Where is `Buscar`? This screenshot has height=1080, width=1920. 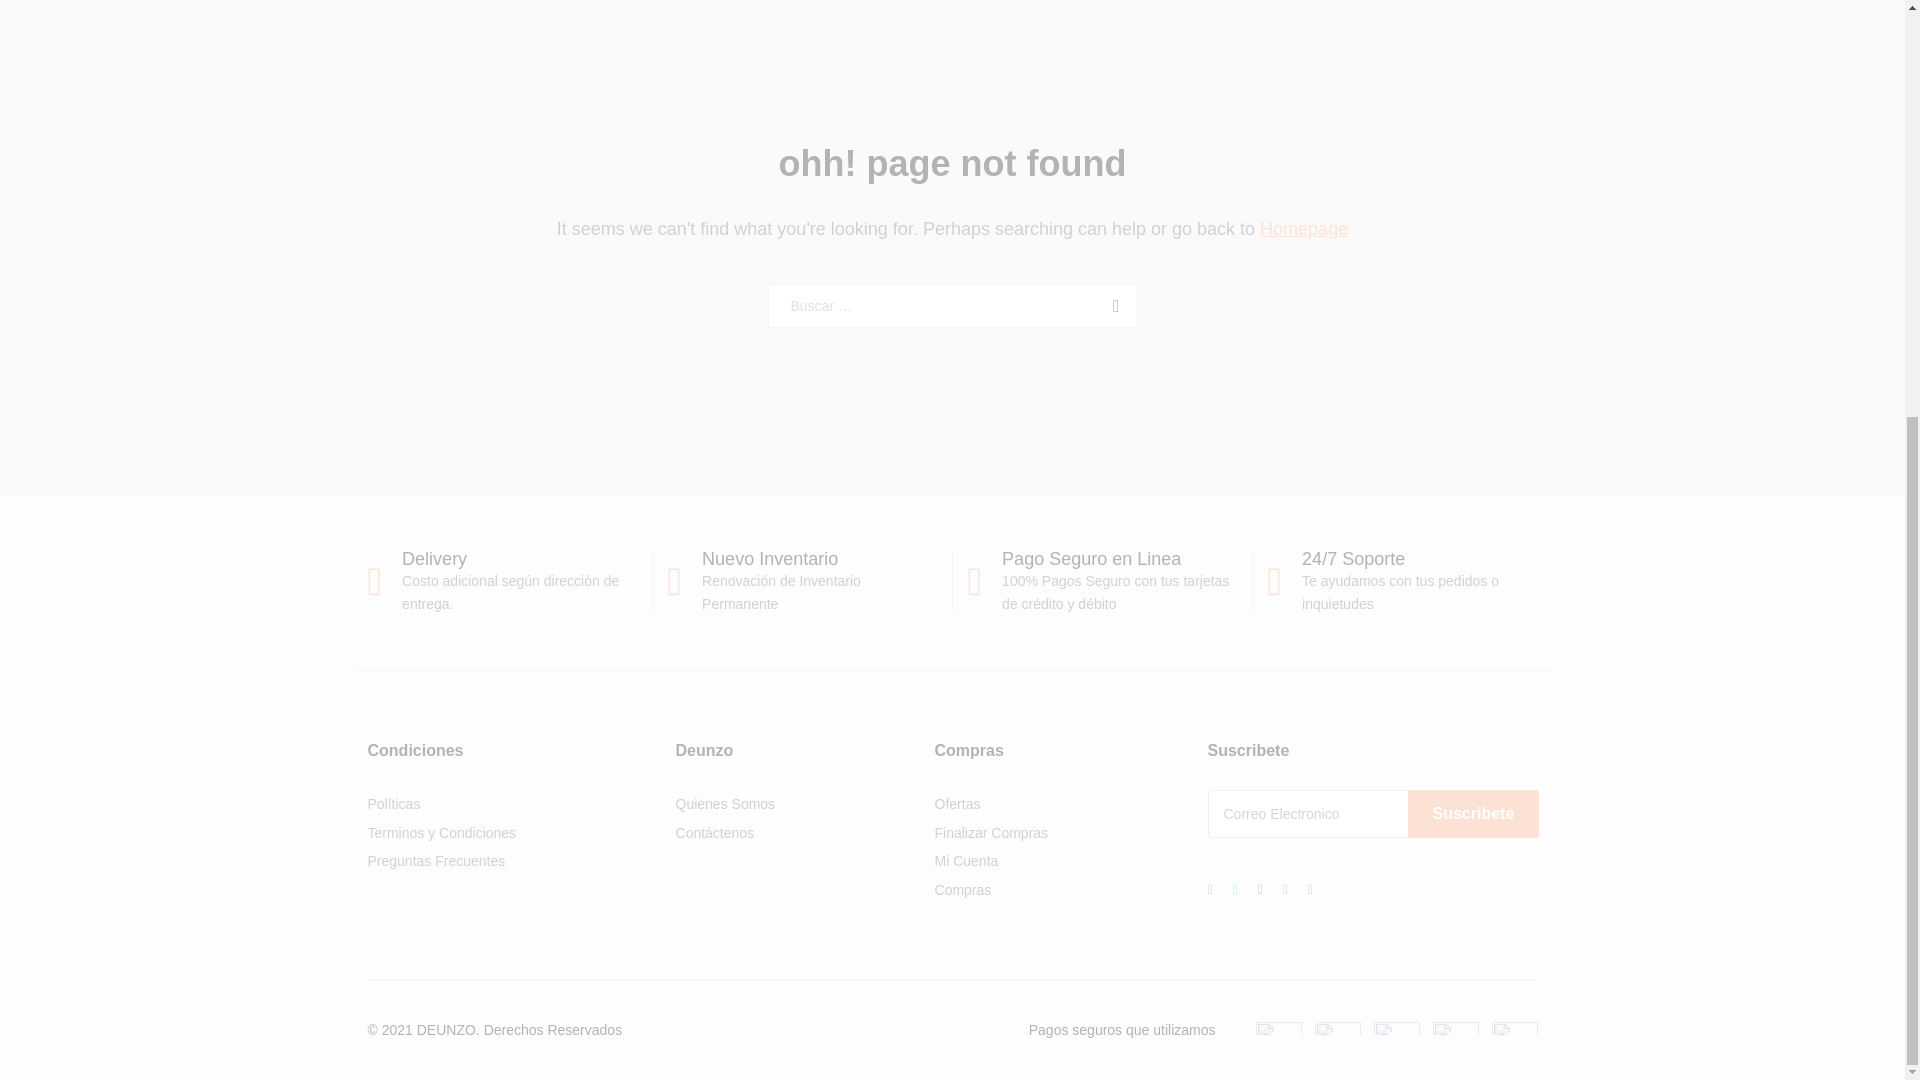
Buscar is located at coordinates (1112, 306).